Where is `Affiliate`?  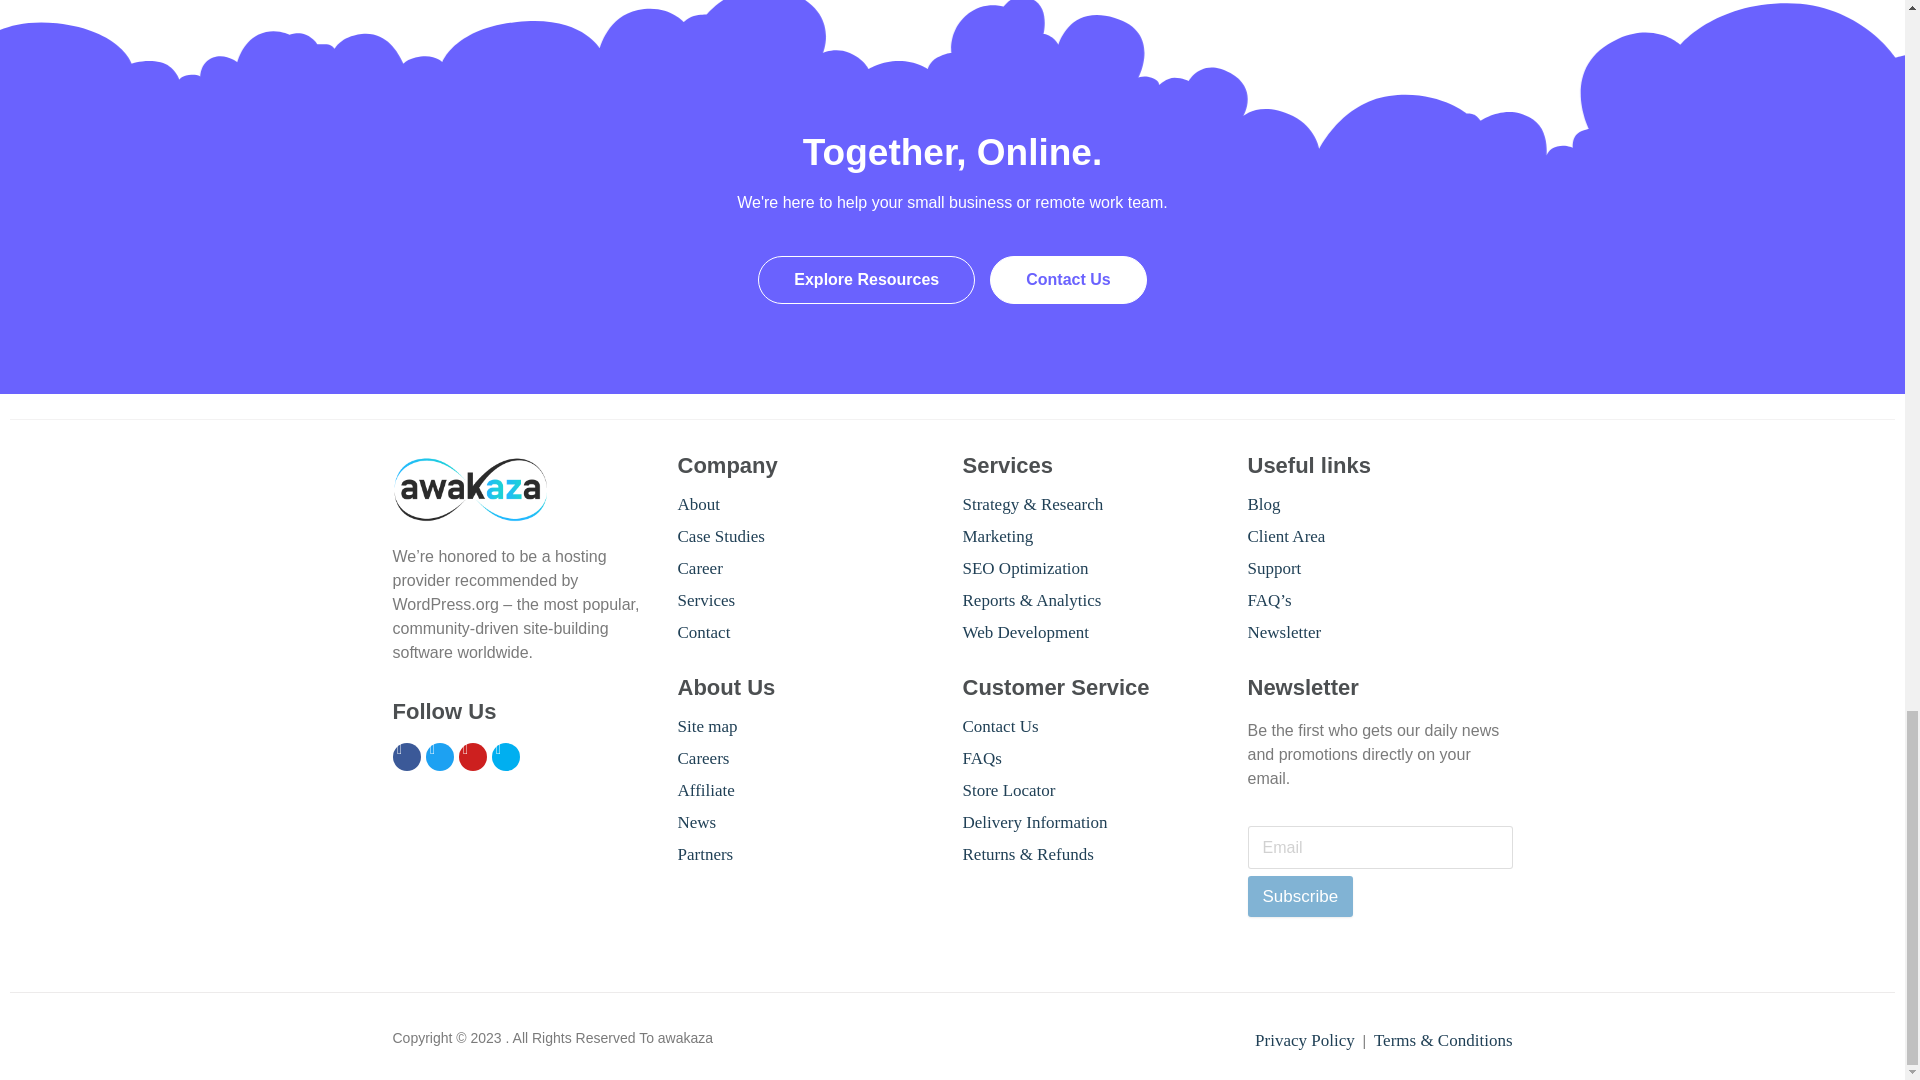
Affiliate is located at coordinates (706, 790).